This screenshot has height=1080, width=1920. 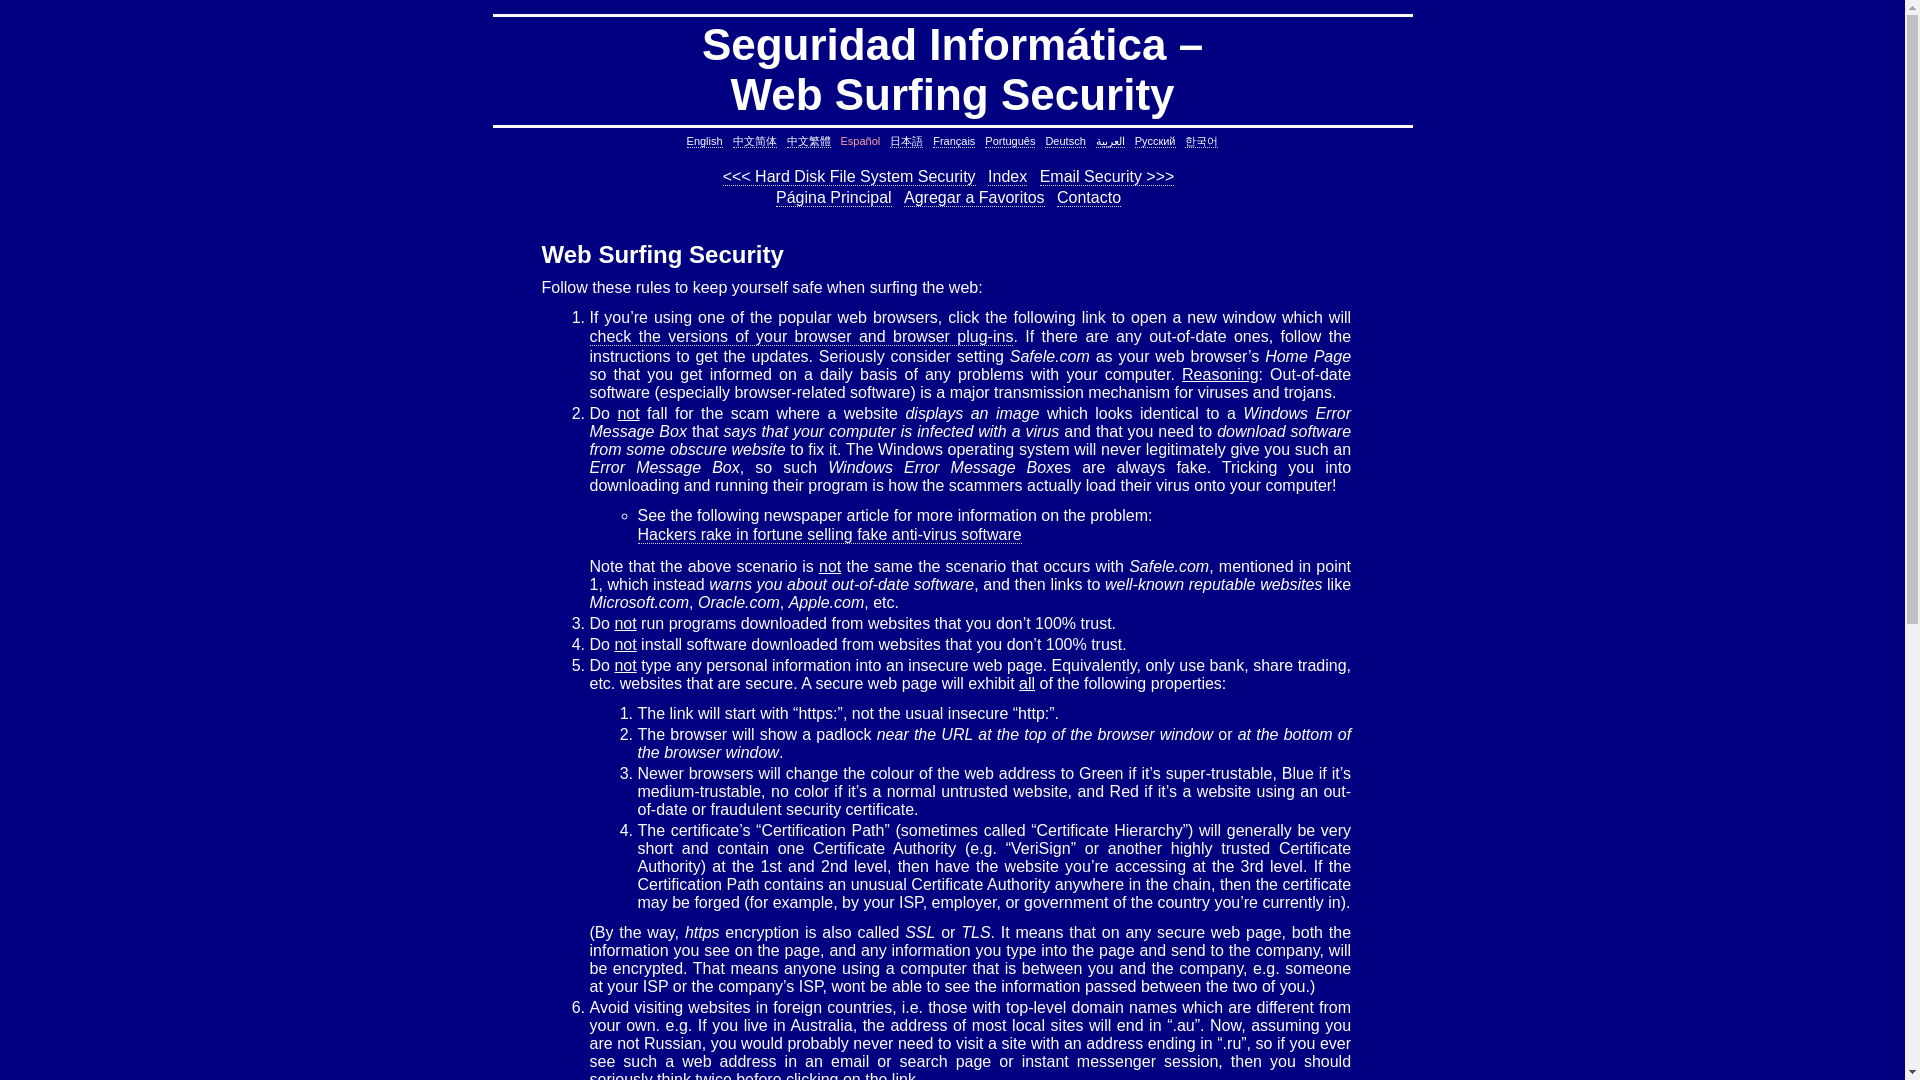 What do you see at coordinates (829, 534) in the screenshot?
I see `Newspaper article on fake Anti-Virus Software` at bounding box center [829, 534].